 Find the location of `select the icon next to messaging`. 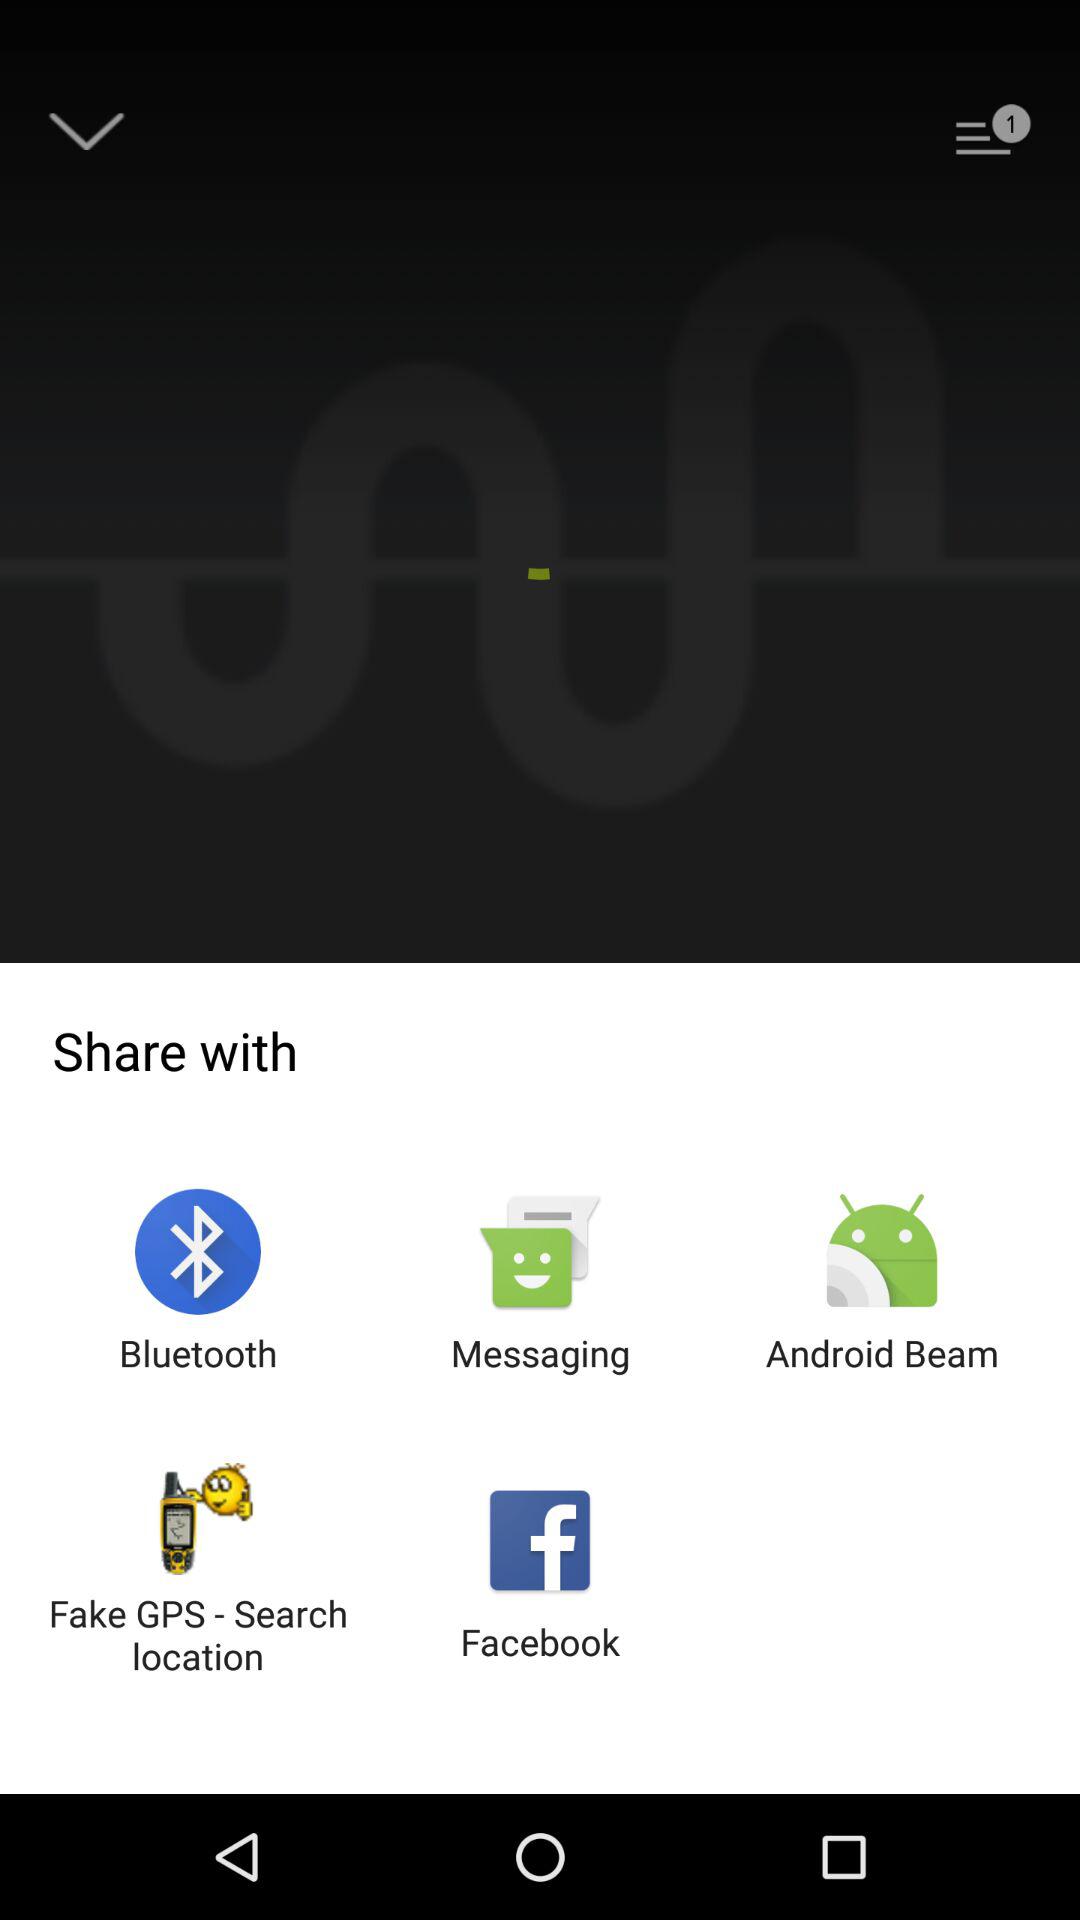

select the icon next to messaging is located at coordinates (198, 1282).